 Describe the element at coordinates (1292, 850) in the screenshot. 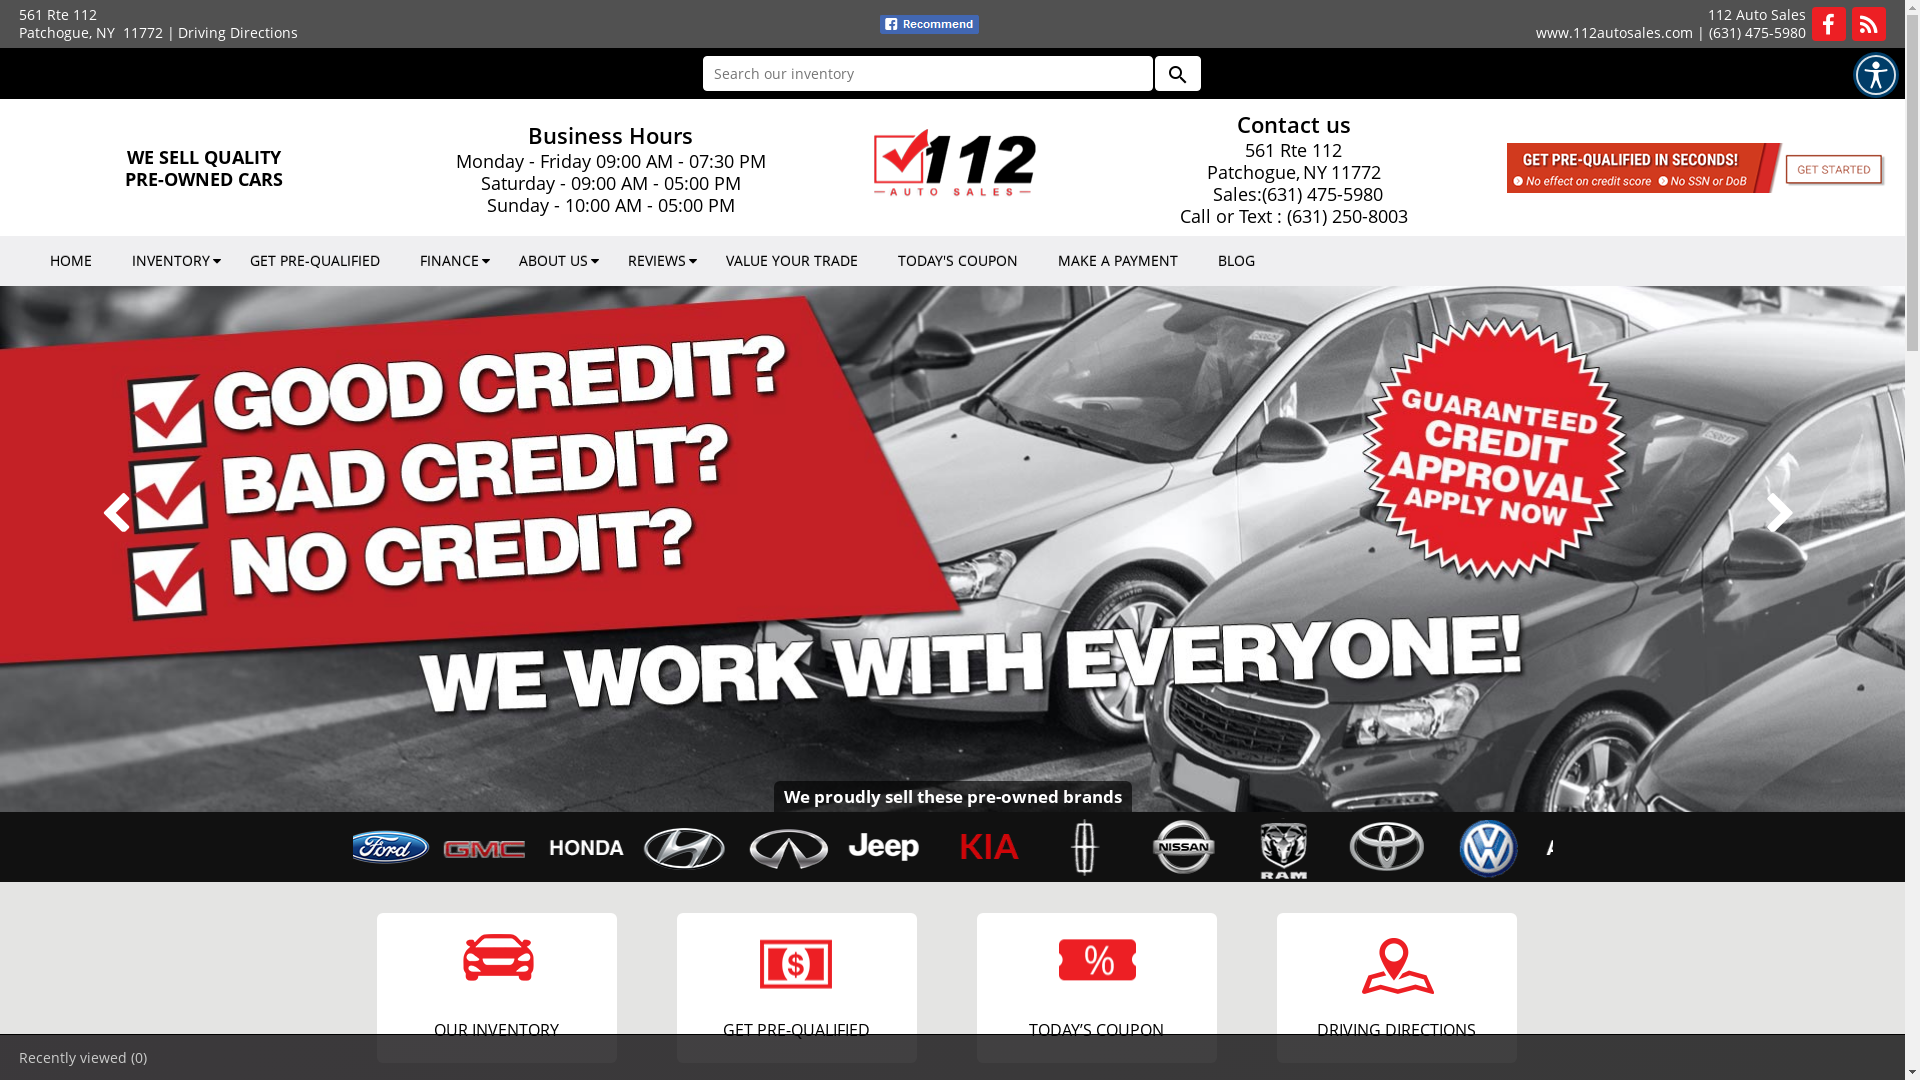

I see `Nissan (15)` at that location.